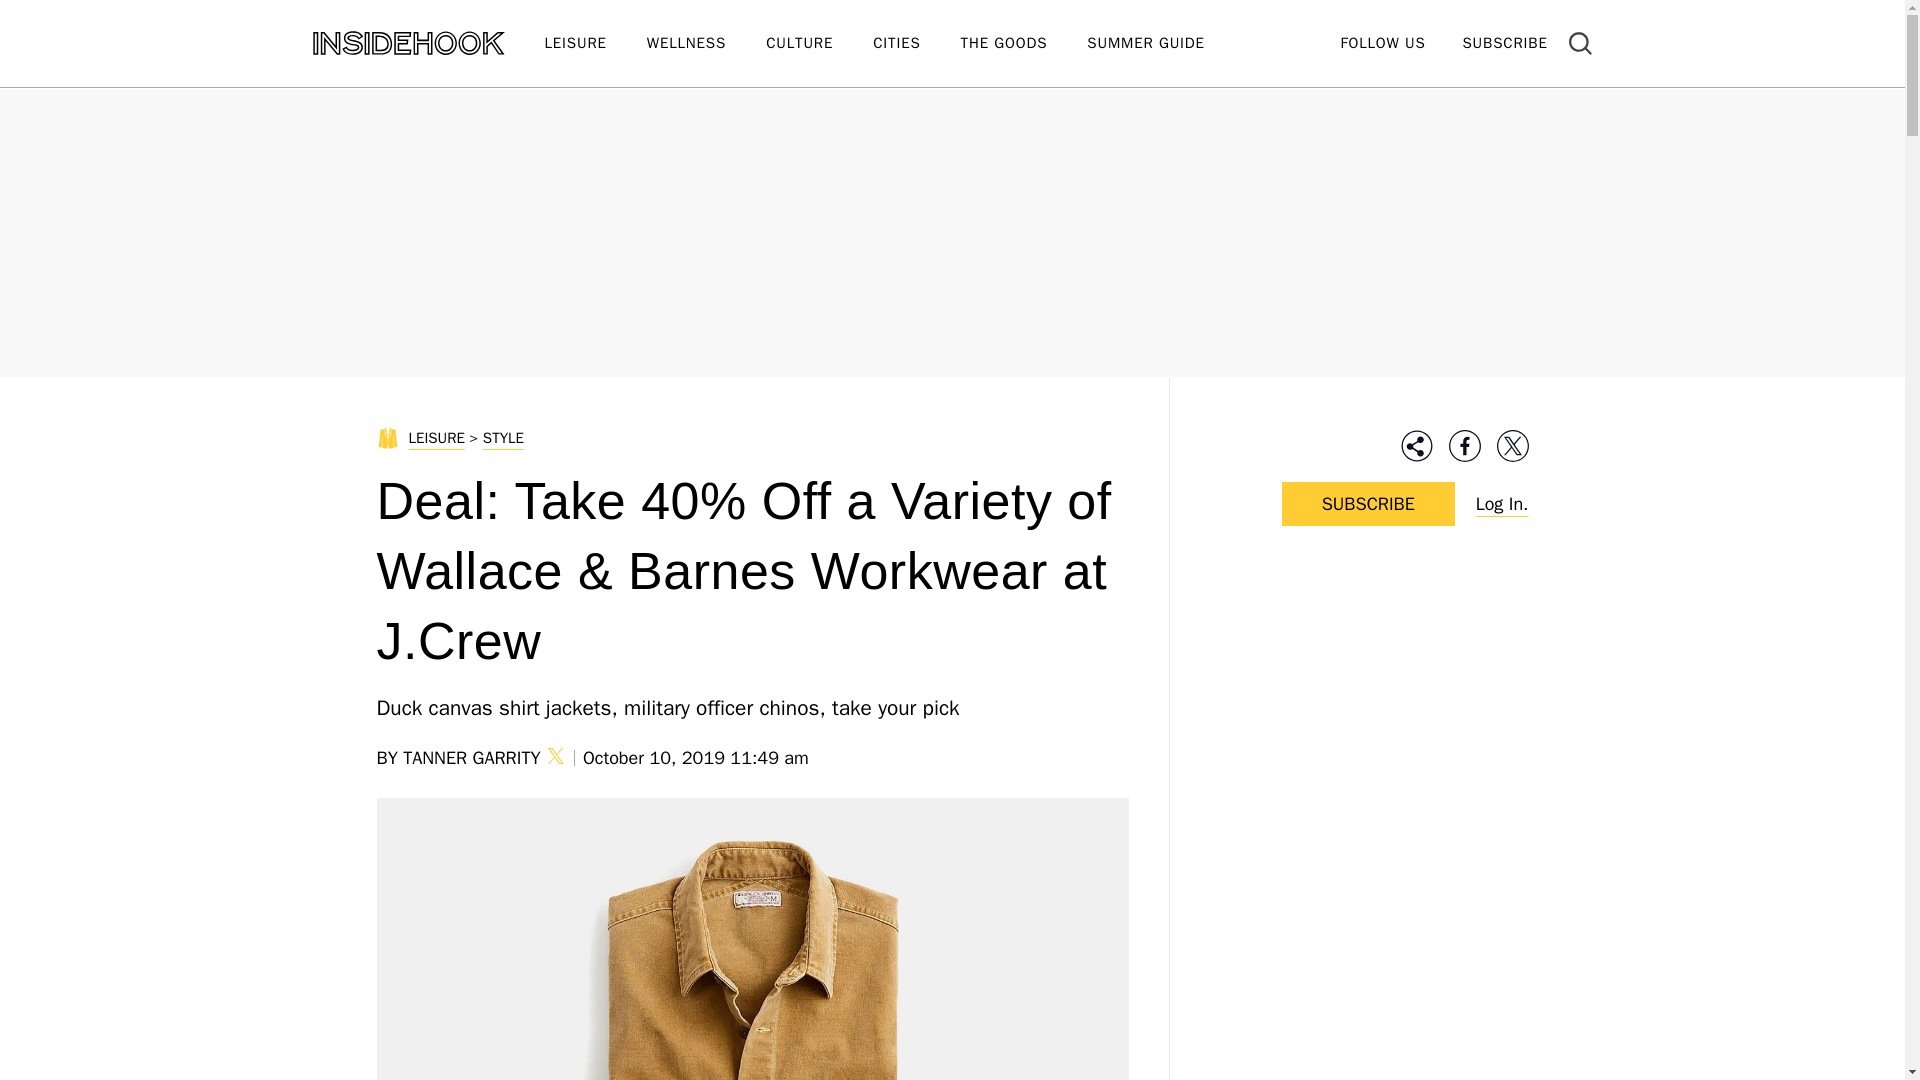 This screenshot has height=1080, width=1920. What do you see at coordinates (1504, 42) in the screenshot?
I see `SUBSCRIBE` at bounding box center [1504, 42].